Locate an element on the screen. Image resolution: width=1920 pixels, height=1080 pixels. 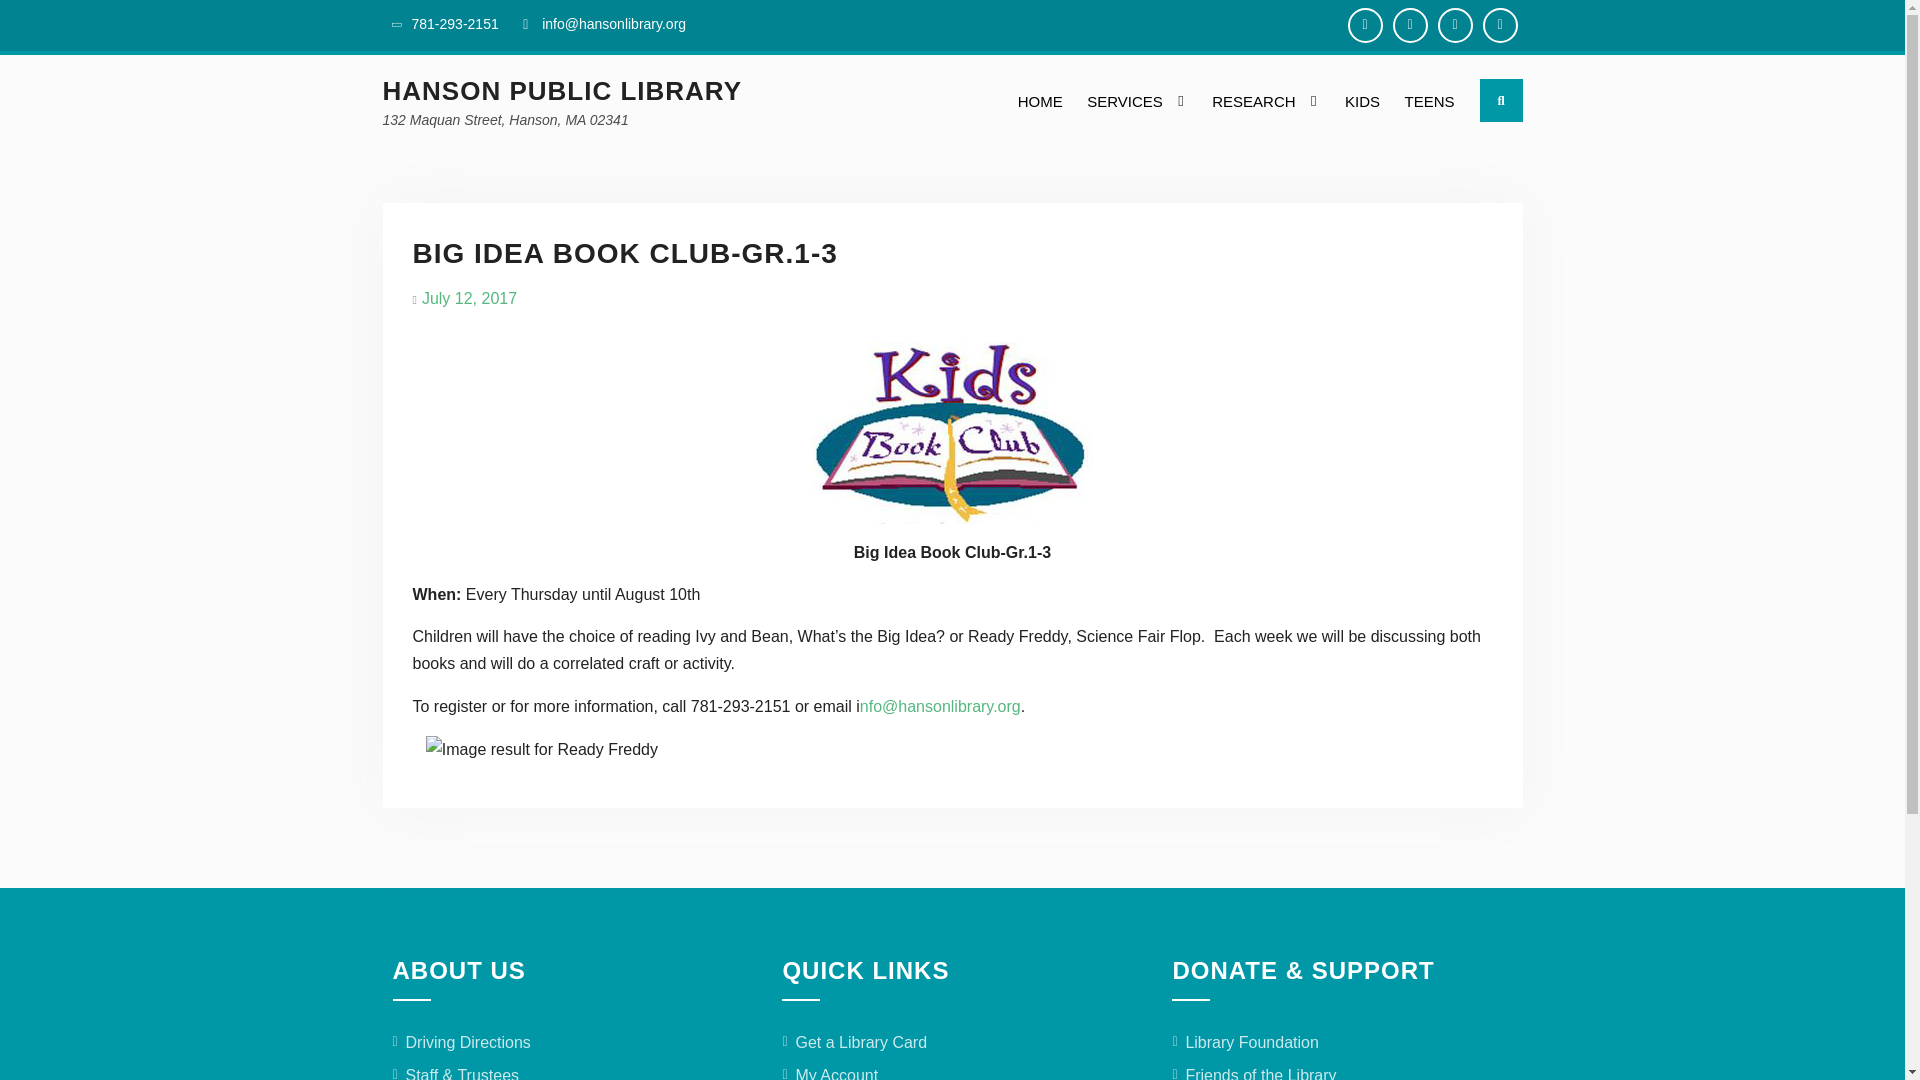
HOME is located at coordinates (1040, 101).